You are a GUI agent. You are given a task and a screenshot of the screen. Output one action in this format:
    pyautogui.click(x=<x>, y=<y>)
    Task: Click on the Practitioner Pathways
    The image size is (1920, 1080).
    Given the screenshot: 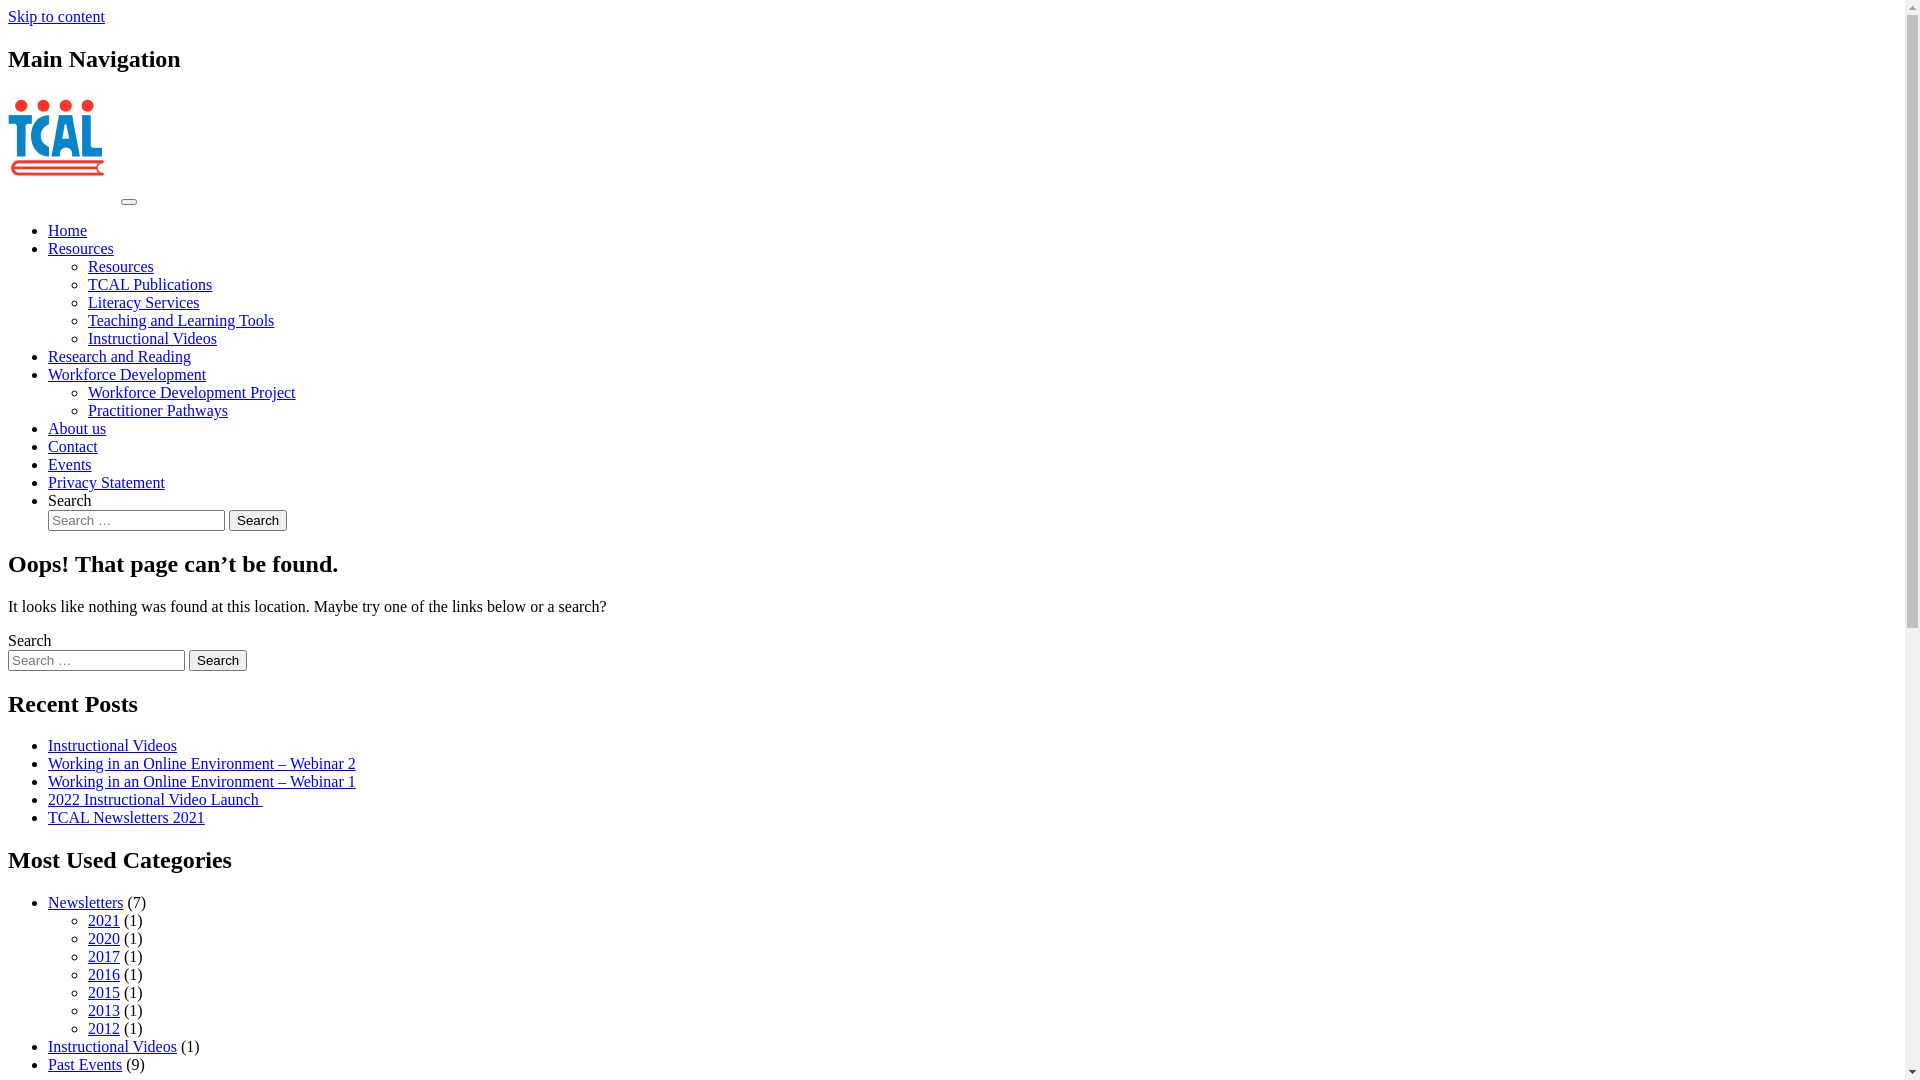 What is the action you would take?
    pyautogui.click(x=158, y=410)
    